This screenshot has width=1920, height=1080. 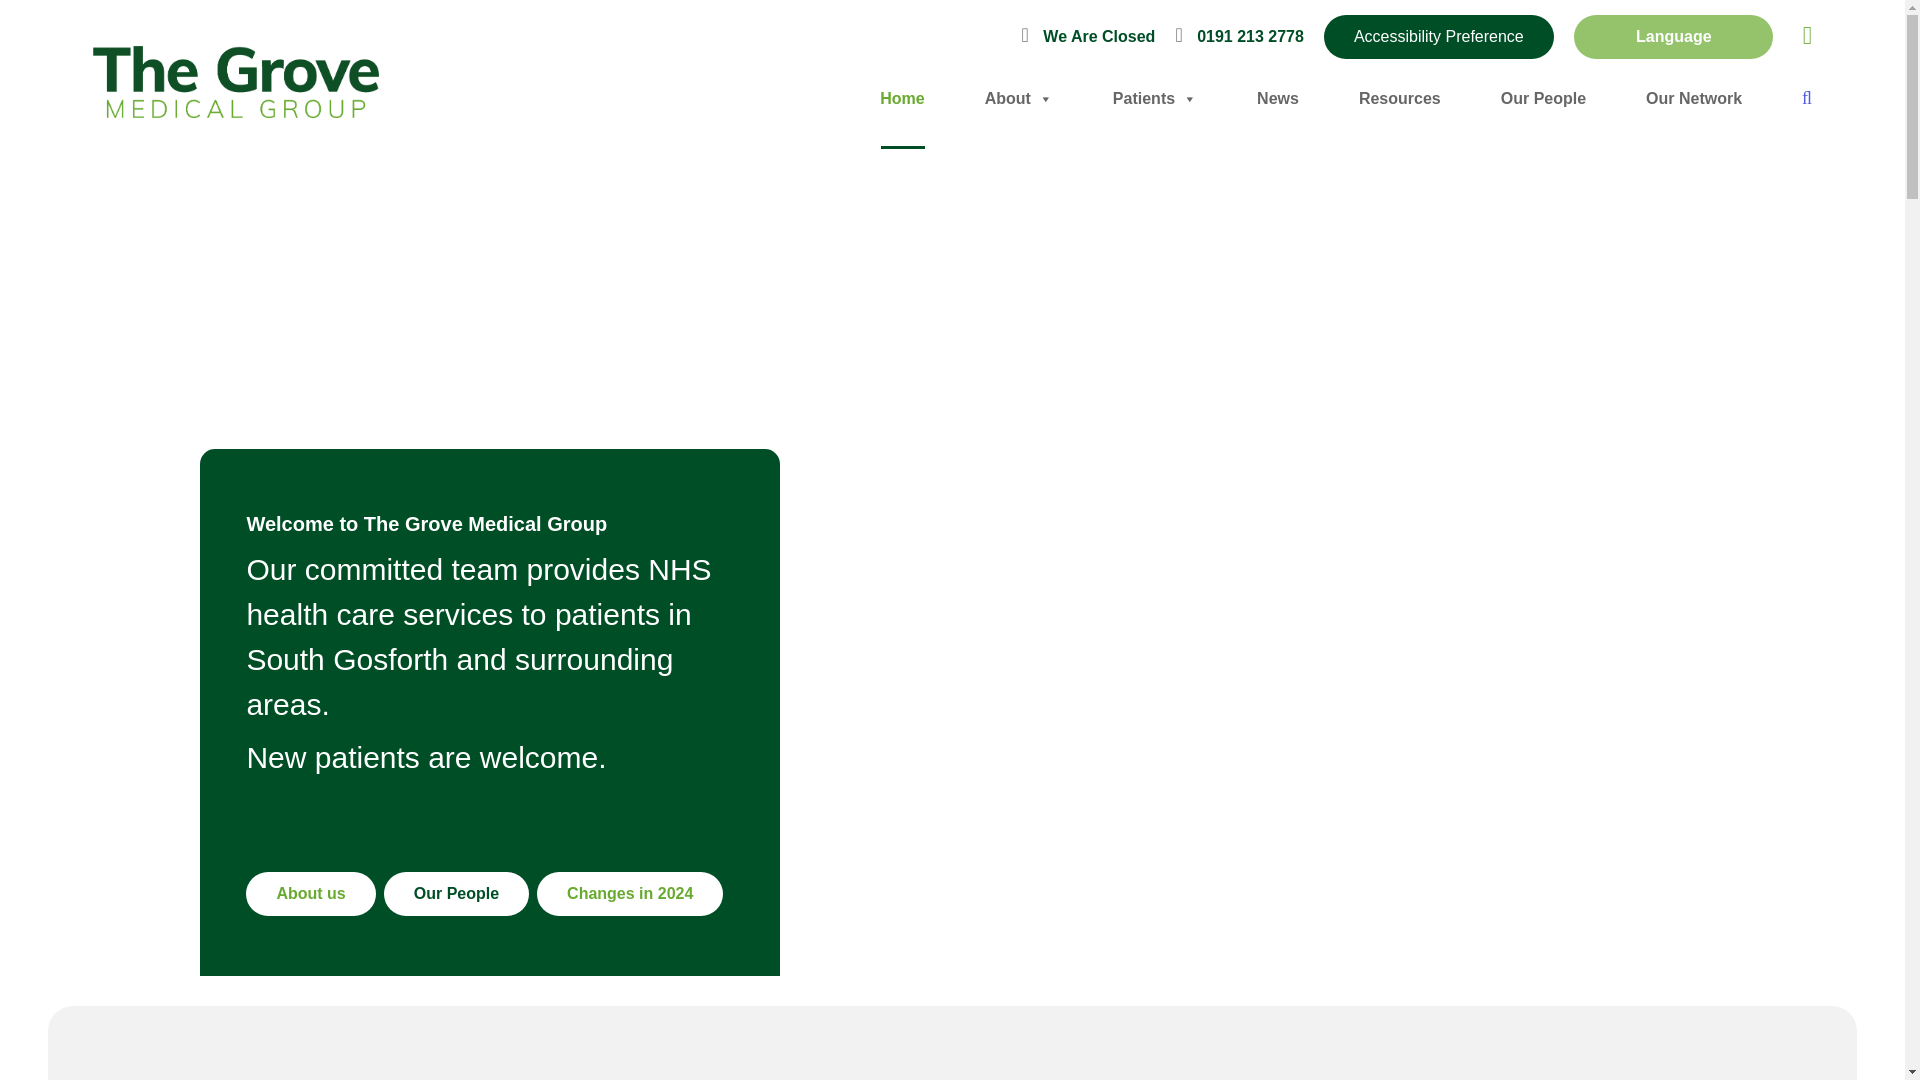 I want to click on Our People, so click(x=456, y=893).